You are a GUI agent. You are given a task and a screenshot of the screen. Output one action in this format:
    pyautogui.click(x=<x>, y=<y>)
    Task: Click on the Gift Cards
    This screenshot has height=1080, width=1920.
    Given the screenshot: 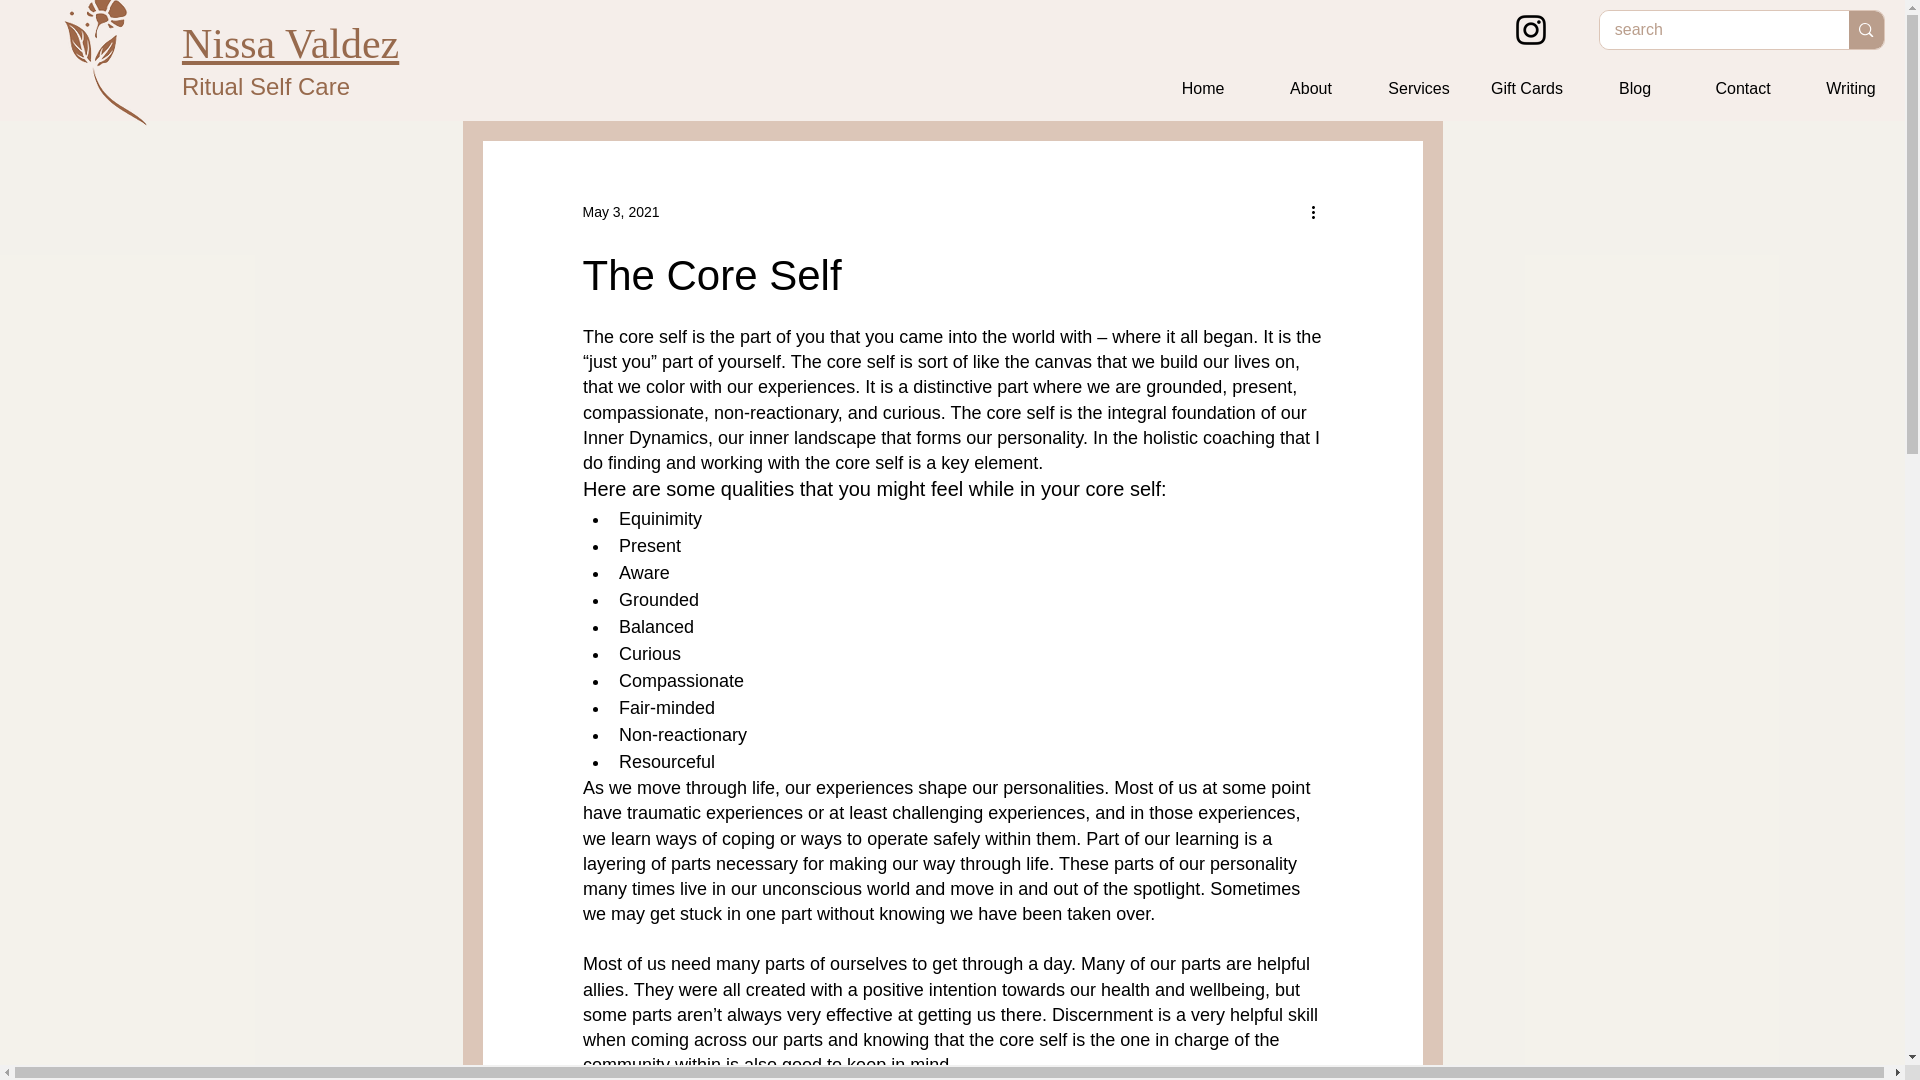 What is the action you would take?
    pyautogui.click(x=1526, y=88)
    